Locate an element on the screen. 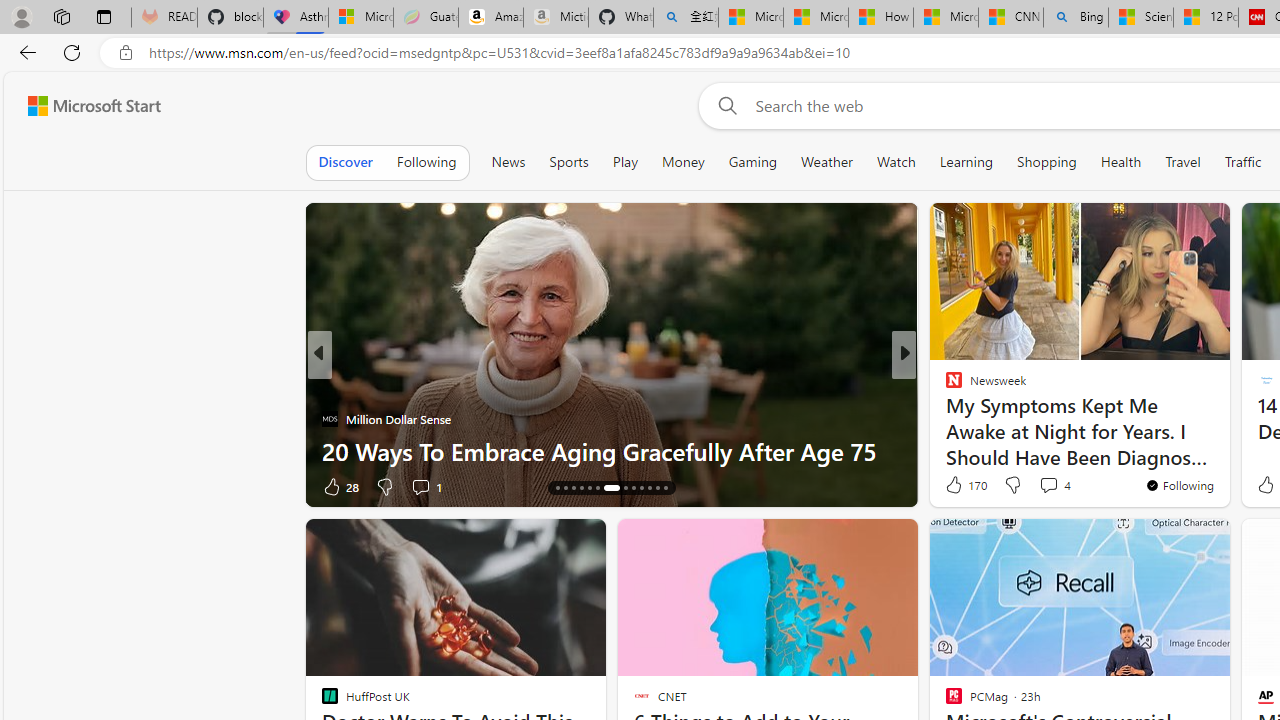 The image size is (1280, 720). AutomationID: tab-15 is located at coordinates (564, 488).